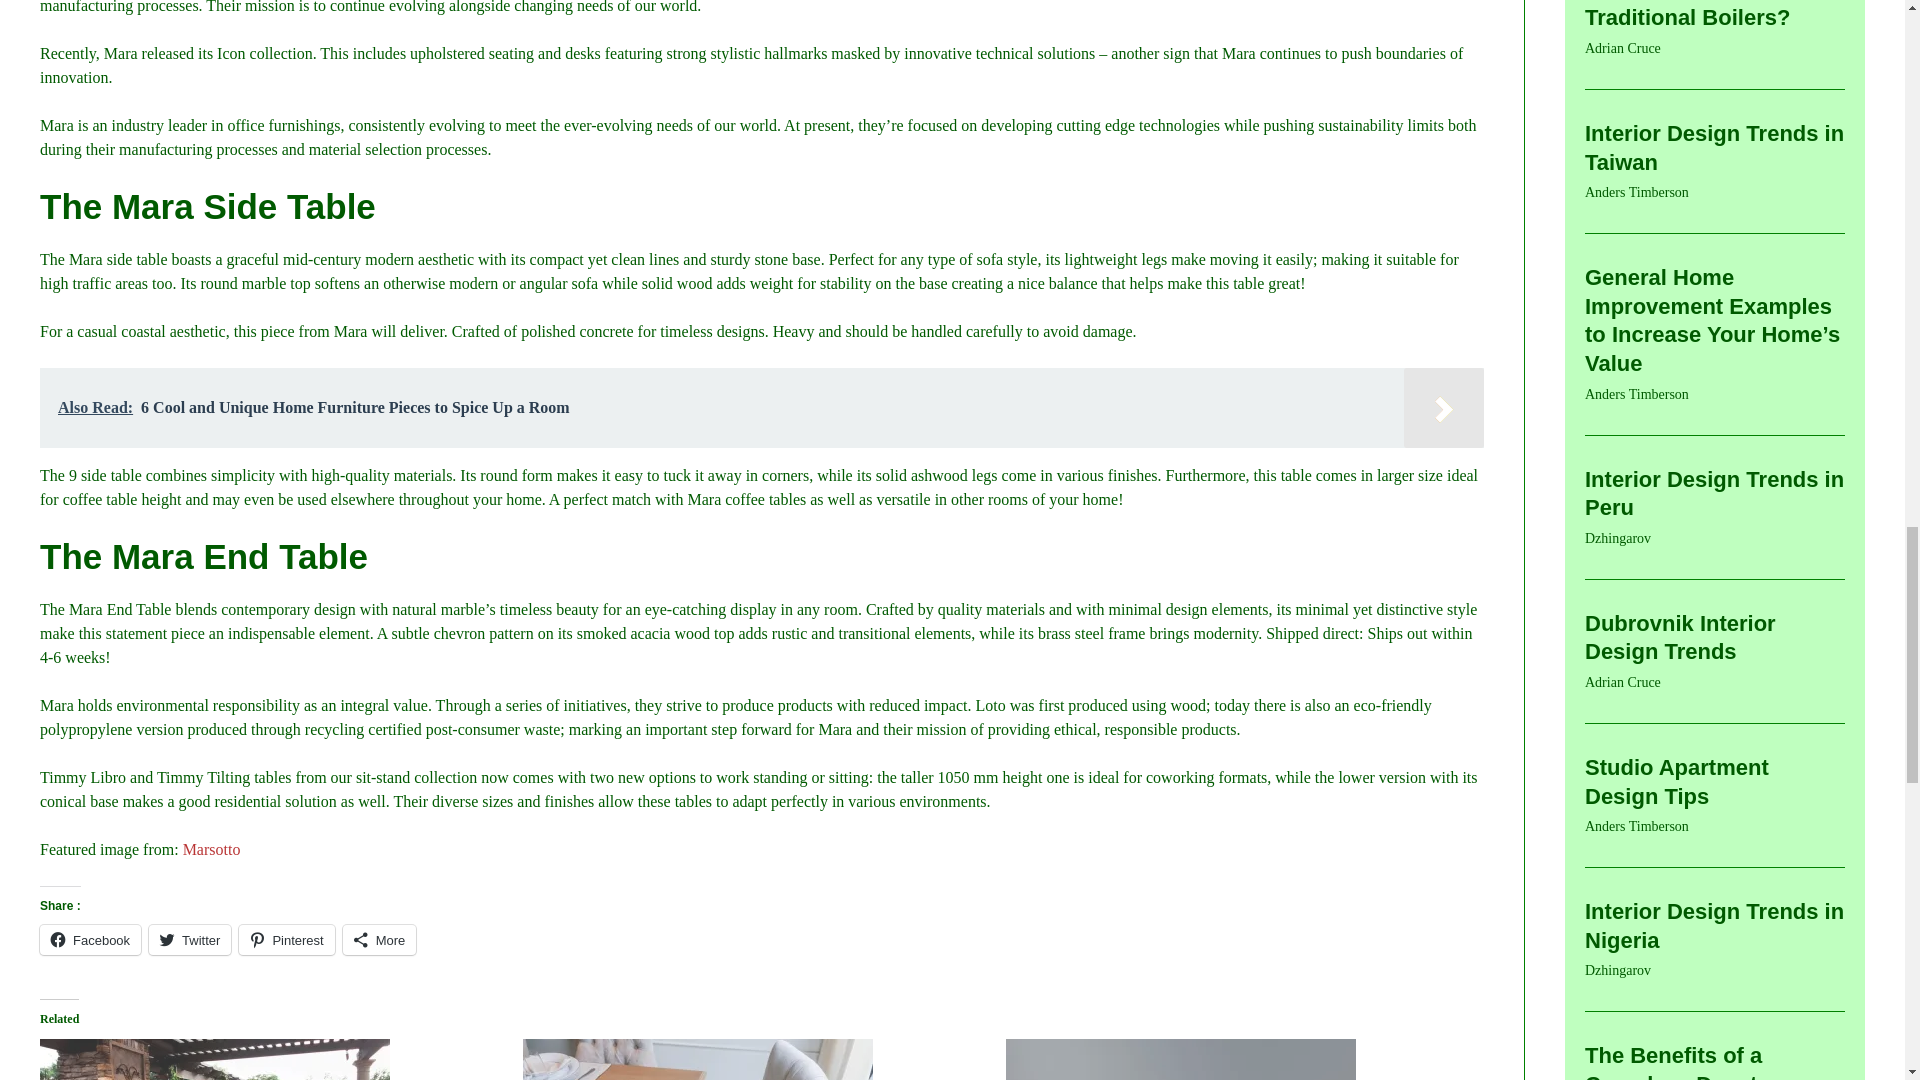  What do you see at coordinates (380, 939) in the screenshot?
I see `More` at bounding box center [380, 939].